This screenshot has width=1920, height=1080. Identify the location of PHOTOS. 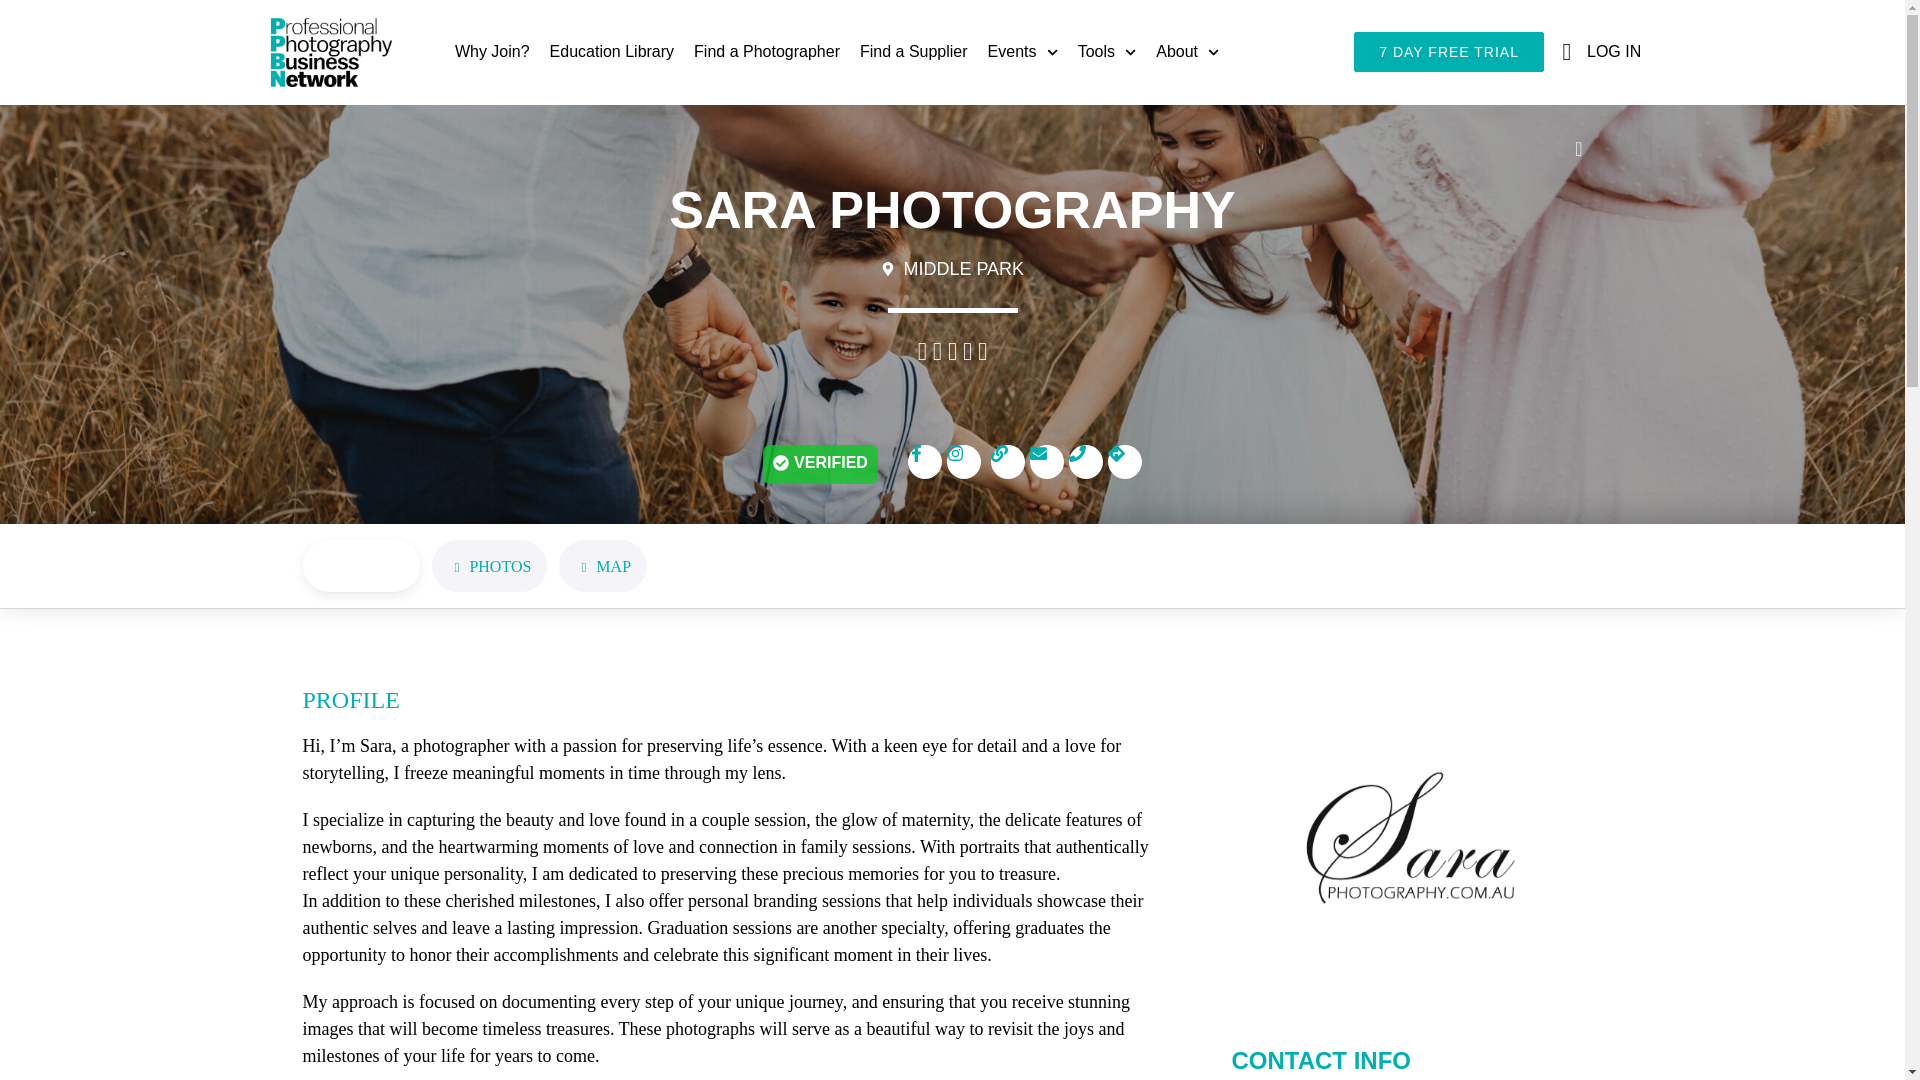
(490, 566).